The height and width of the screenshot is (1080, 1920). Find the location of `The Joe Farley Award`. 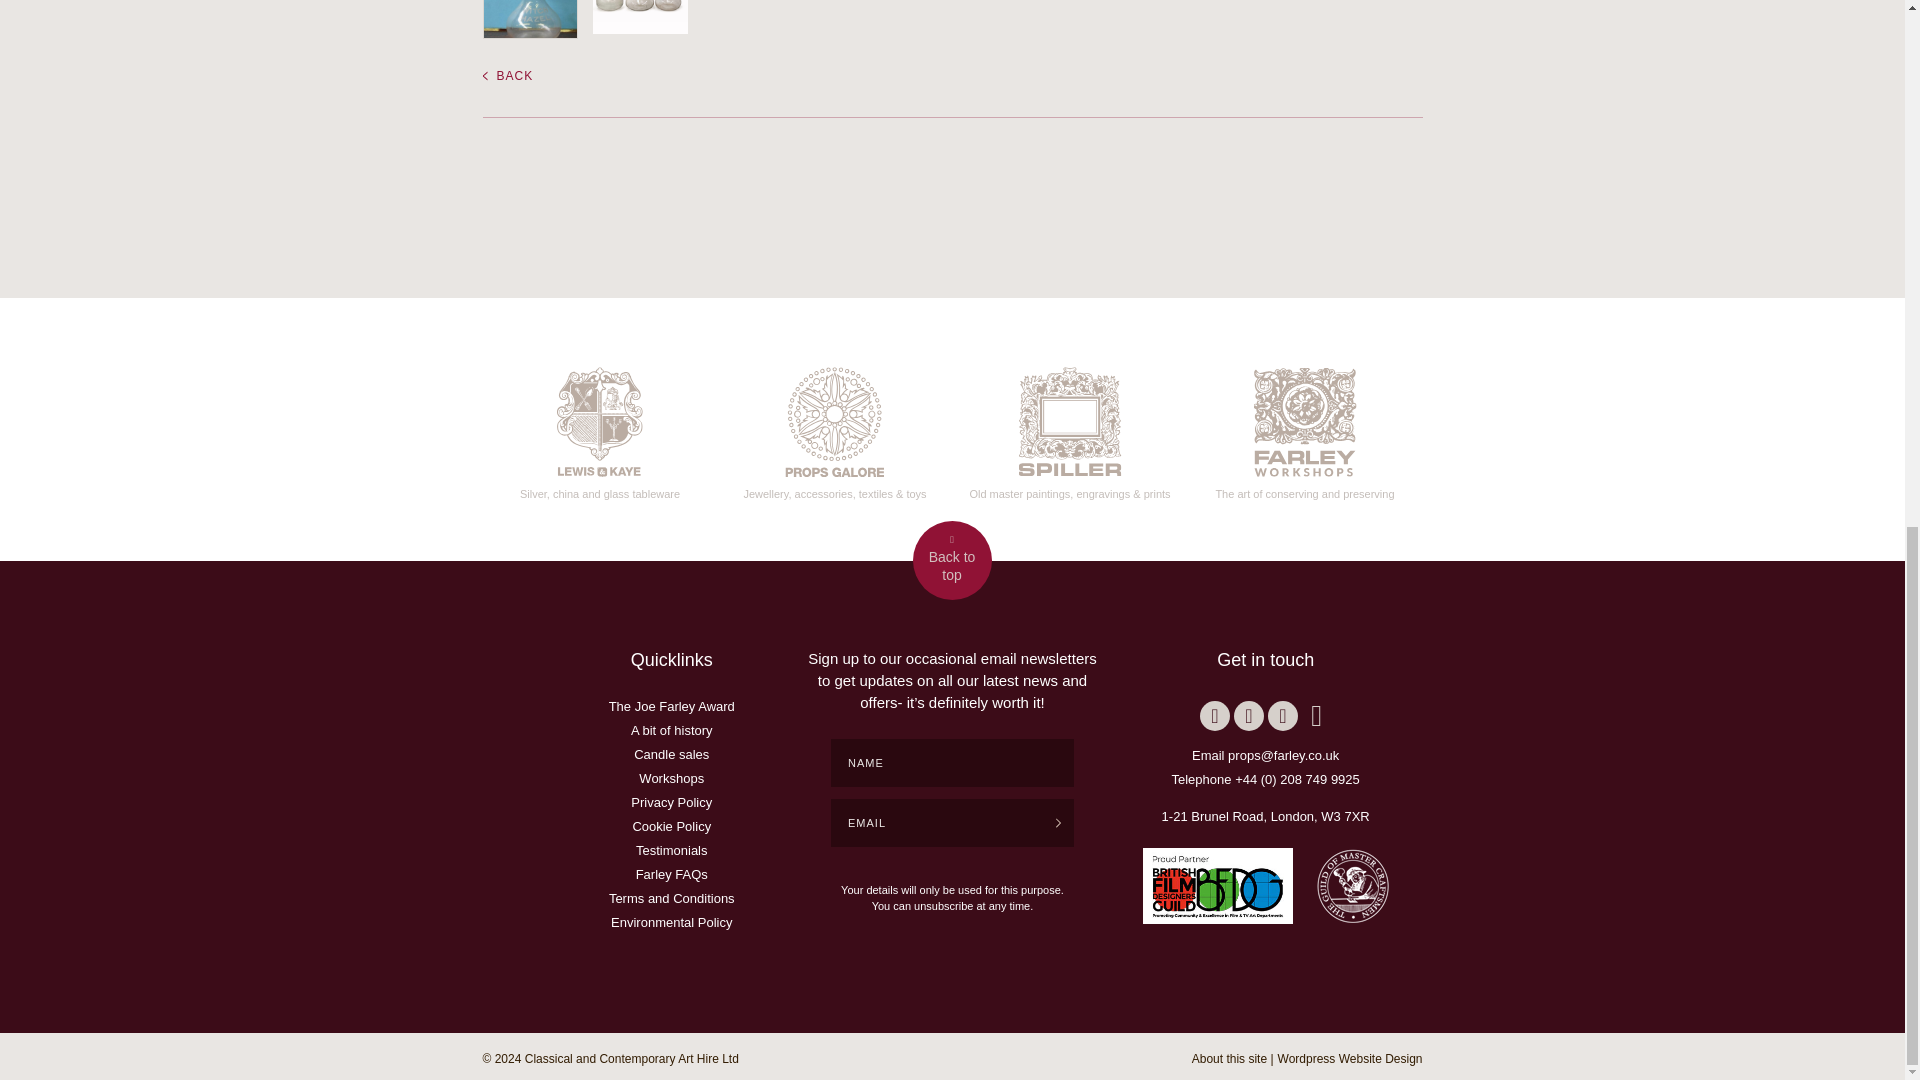

The Joe Farley Award is located at coordinates (672, 706).